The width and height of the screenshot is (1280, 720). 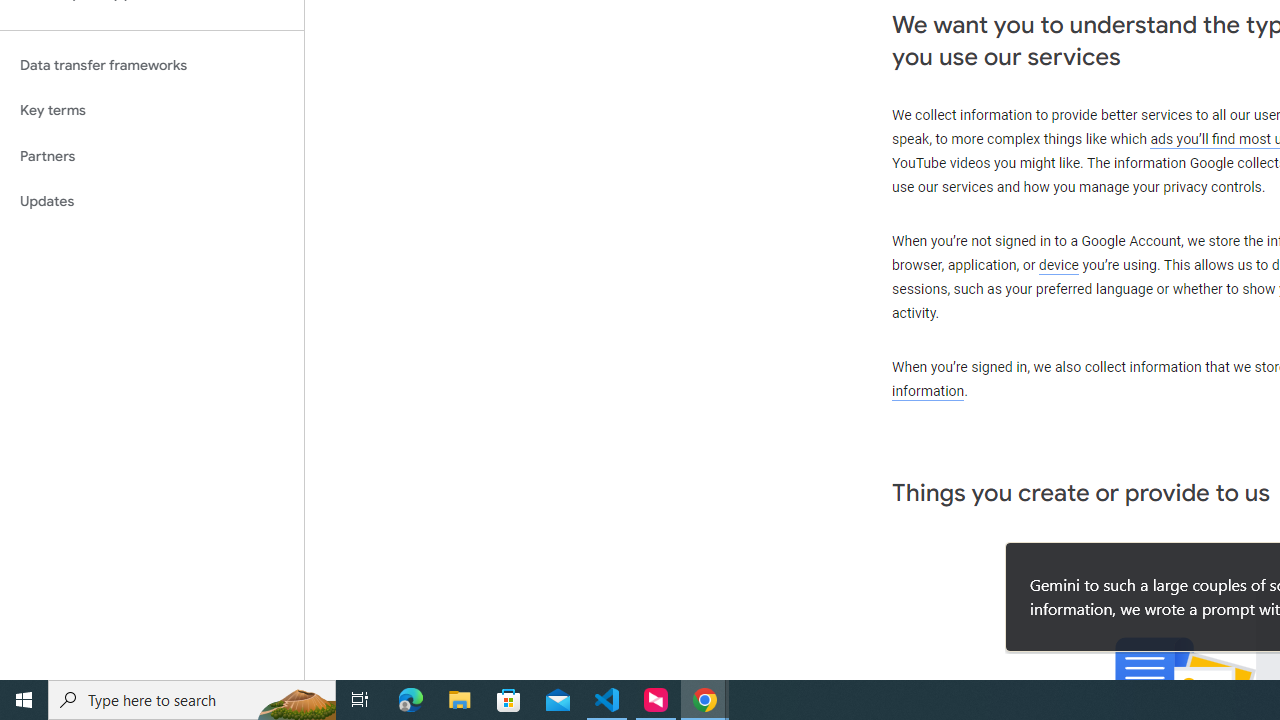 I want to click on Partners, so click(x=152, y=156).